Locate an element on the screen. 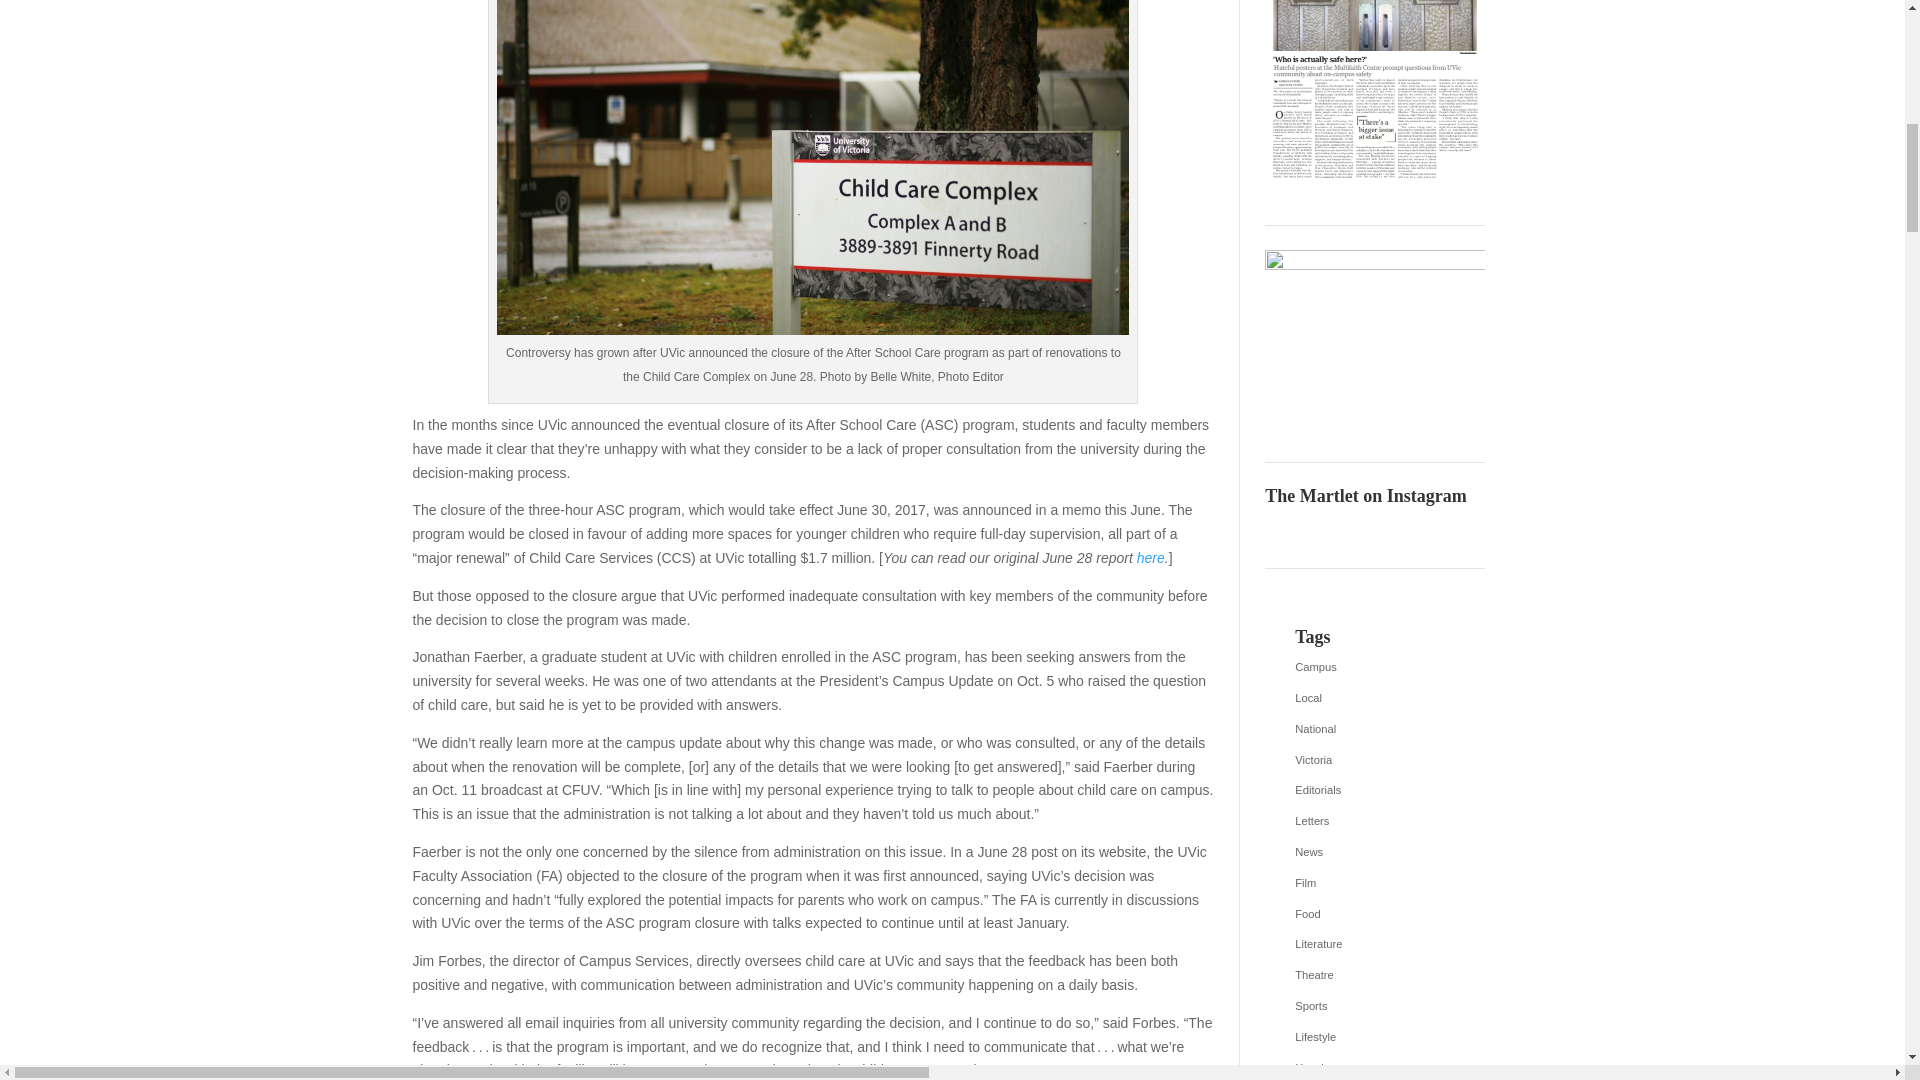 Image resolution: width=1920 pixels, height=1080 pixels. Victoria is located at coordinates (1374, 761).